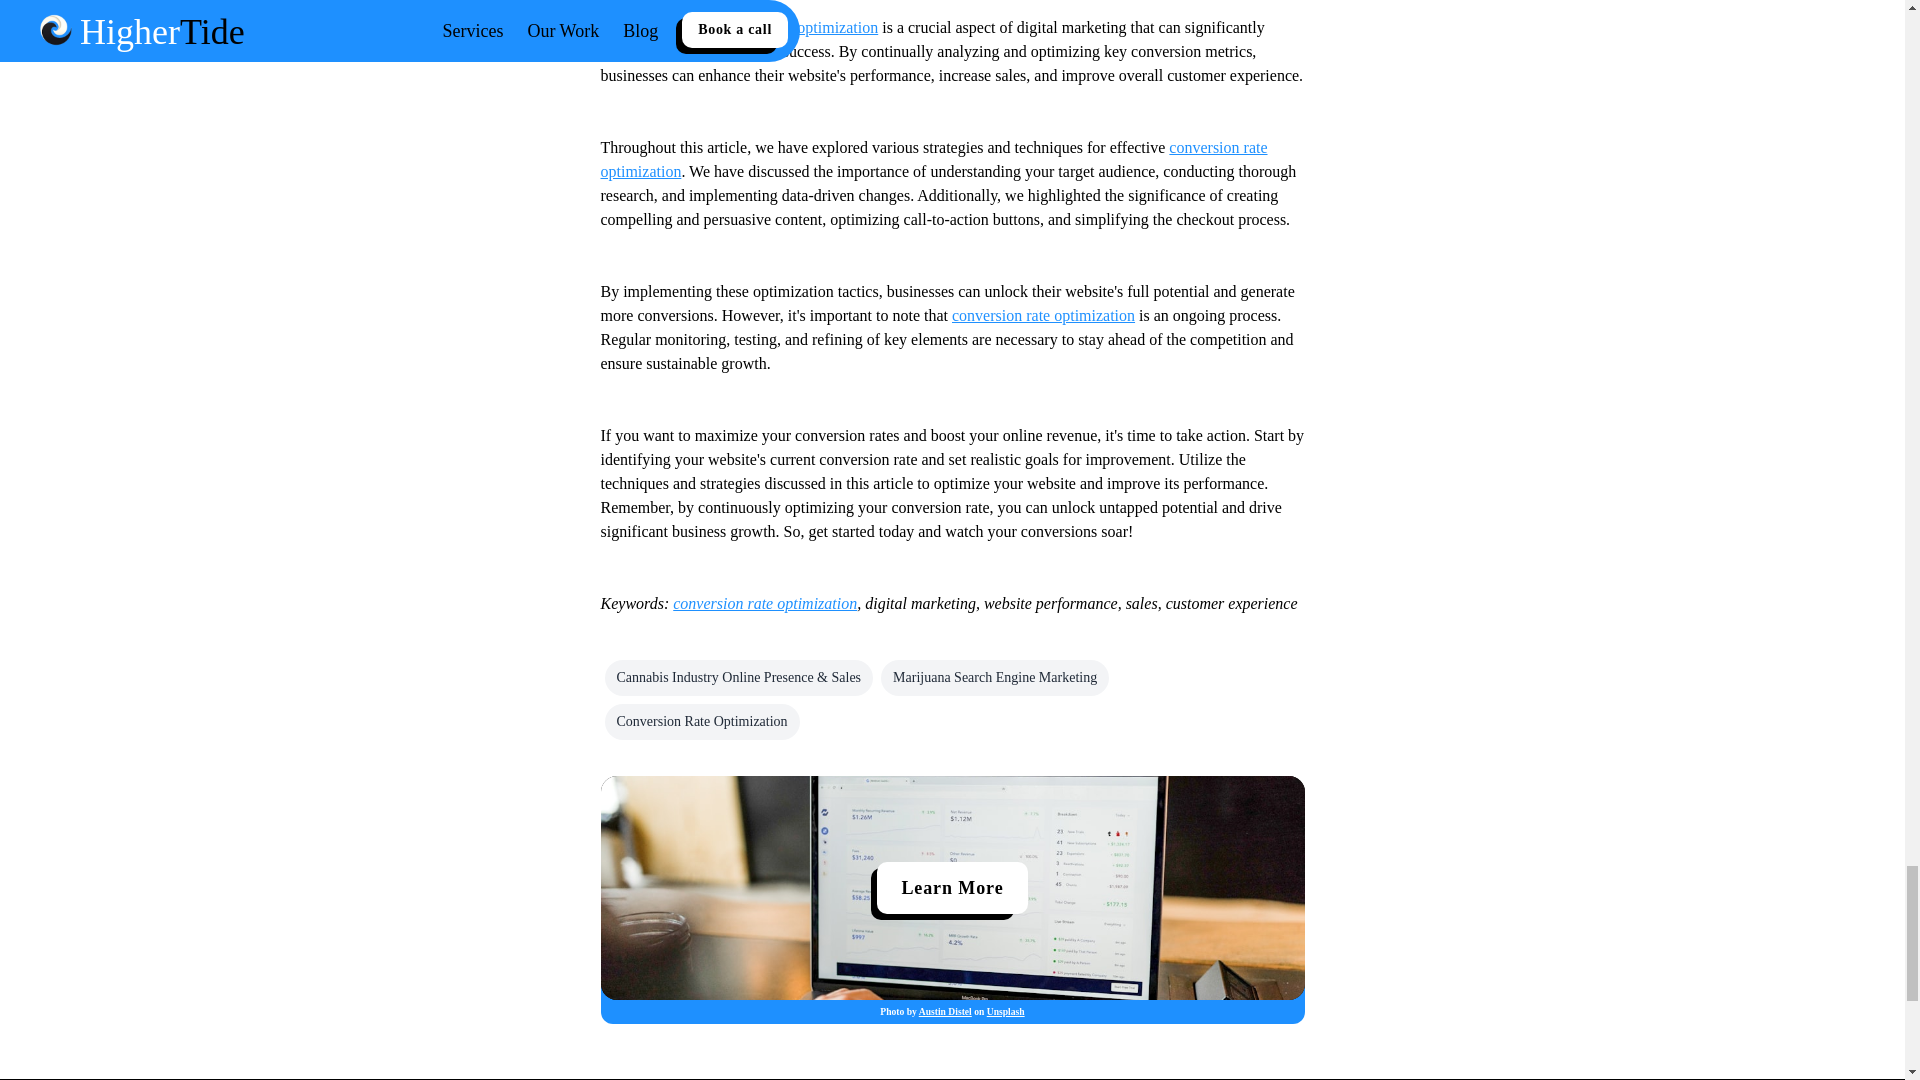 The height and width of the screenshot is (1080, 1920). I want to click on conversion rate optimization, so click(1043, 315).